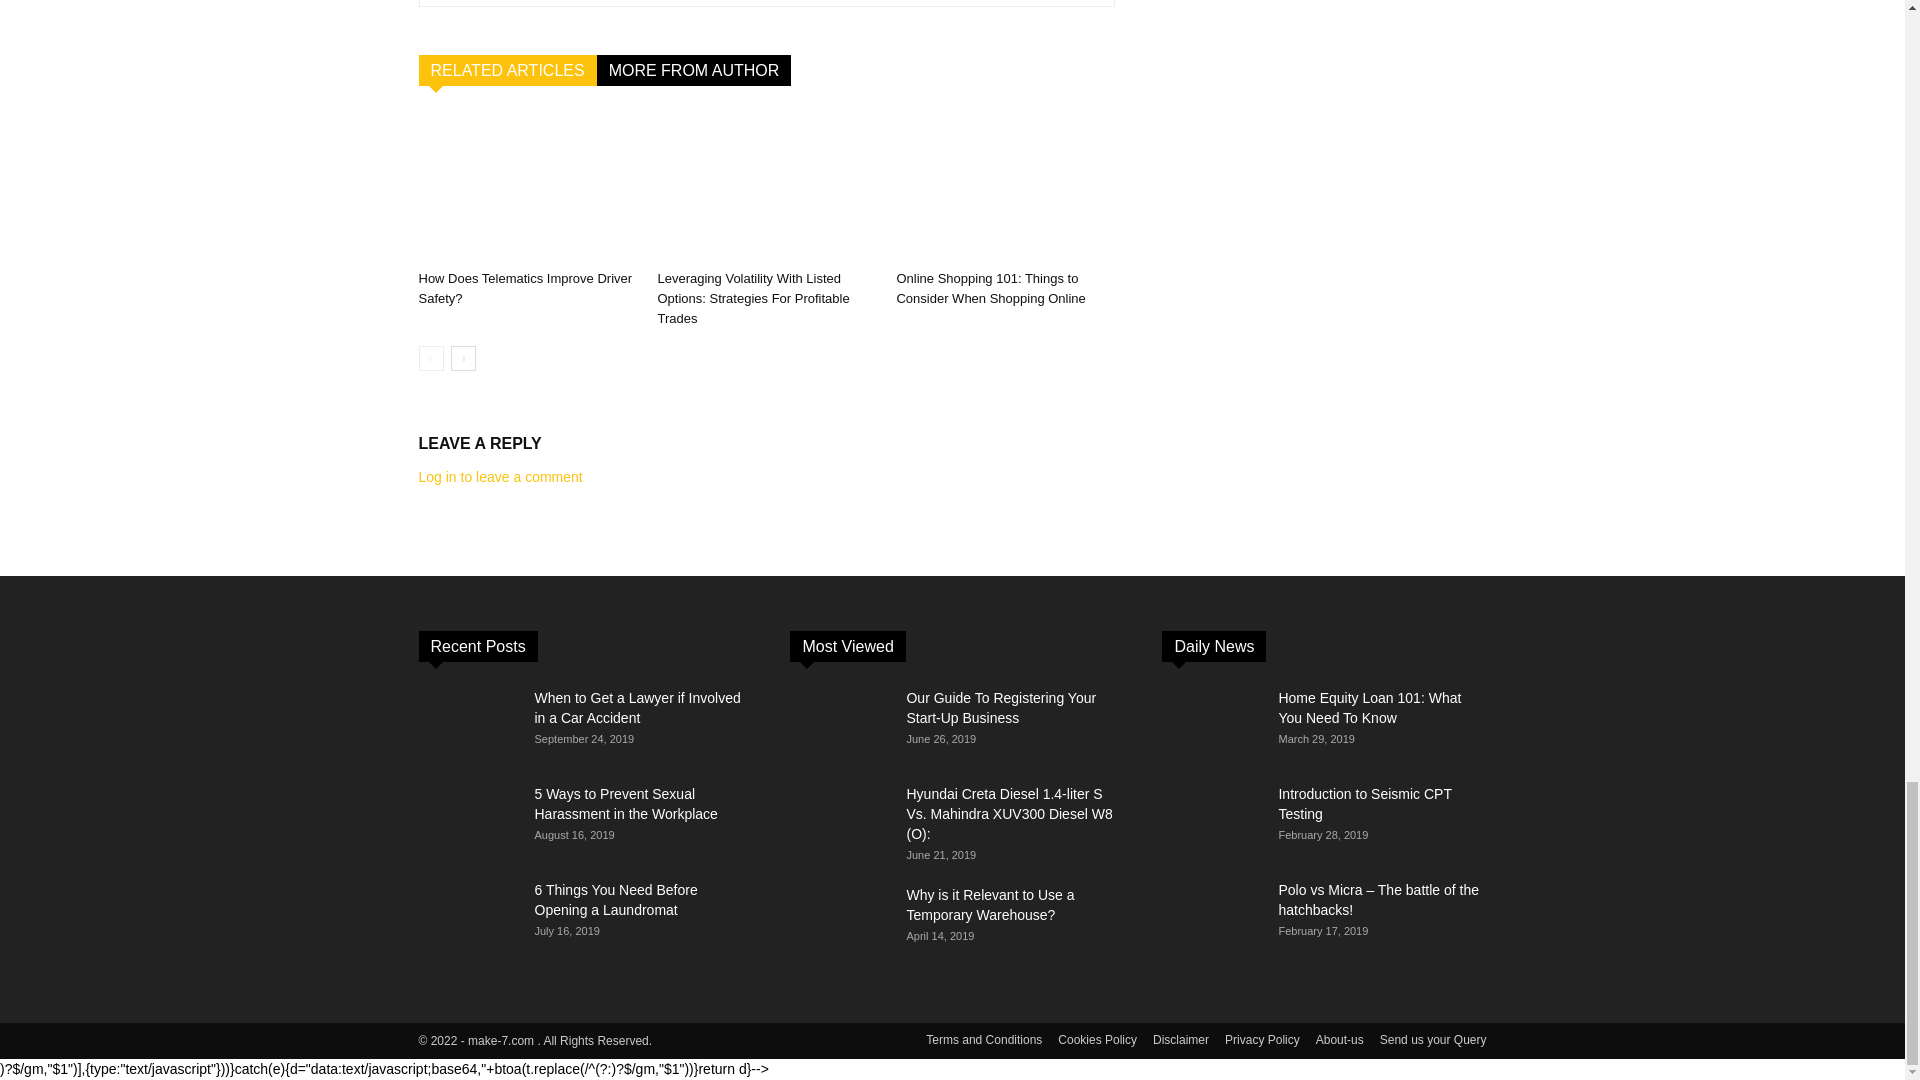 This screenshot has height=1080, width=1920. What do you see at coordinates (990, 288) in the screenshot?
I see `Online Shopping 101: Things to Consider When Shopping Online` at bounding box center [990, 288].